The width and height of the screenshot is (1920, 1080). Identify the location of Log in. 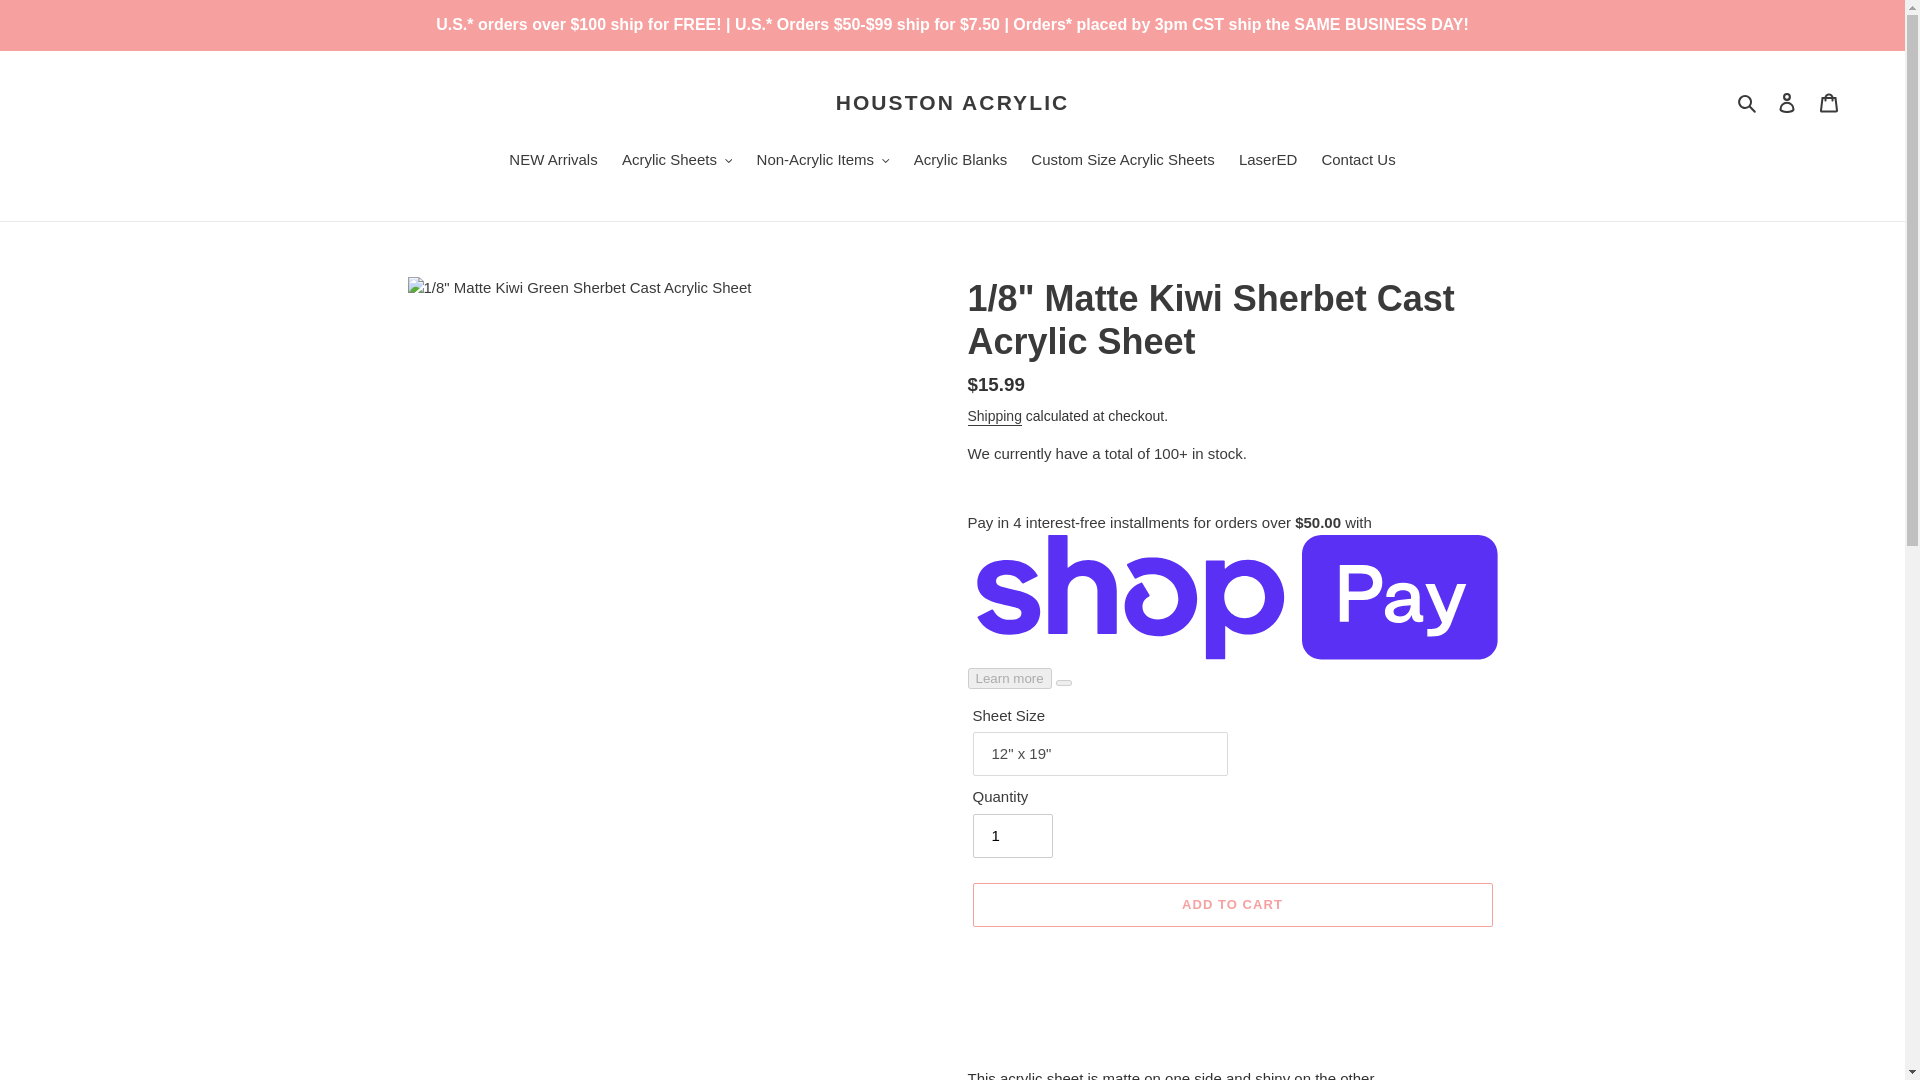
(1787, 102).